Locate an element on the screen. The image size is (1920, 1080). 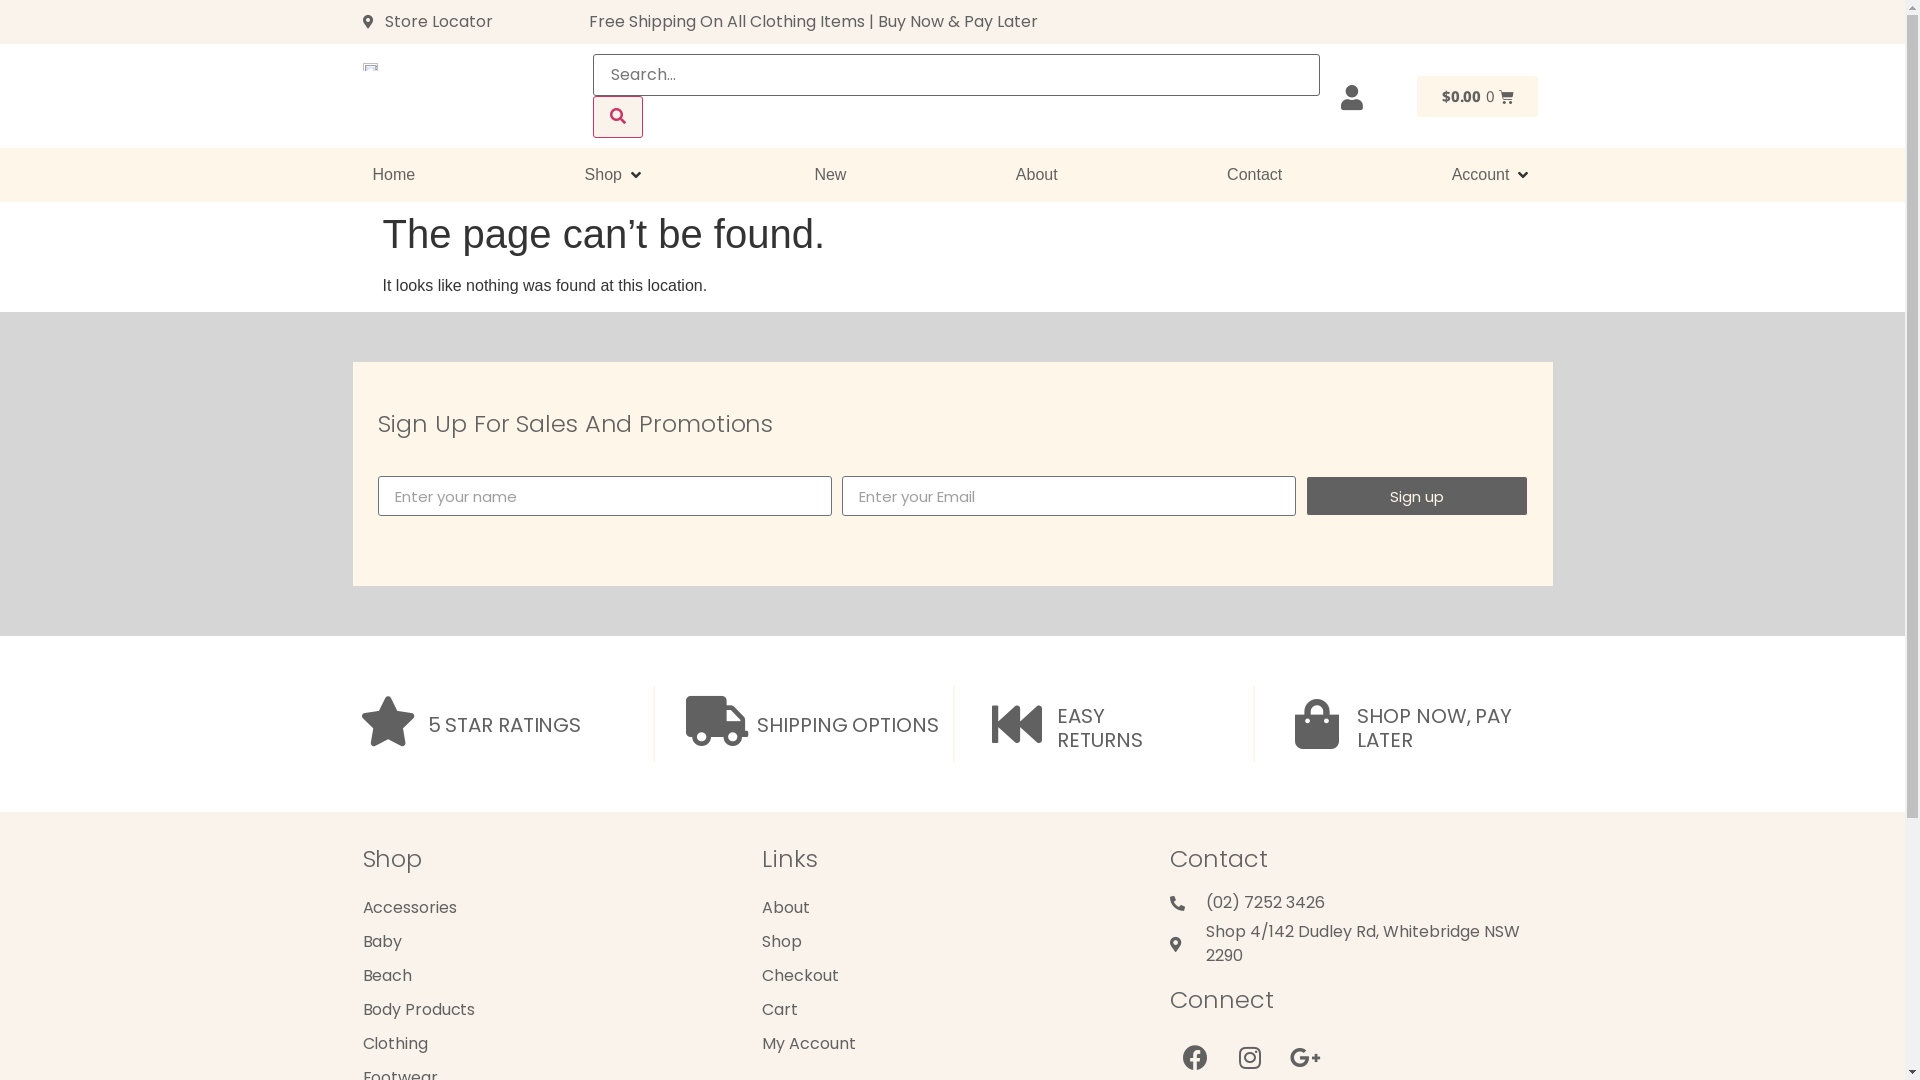
About is located at coordinates (1037, 174).